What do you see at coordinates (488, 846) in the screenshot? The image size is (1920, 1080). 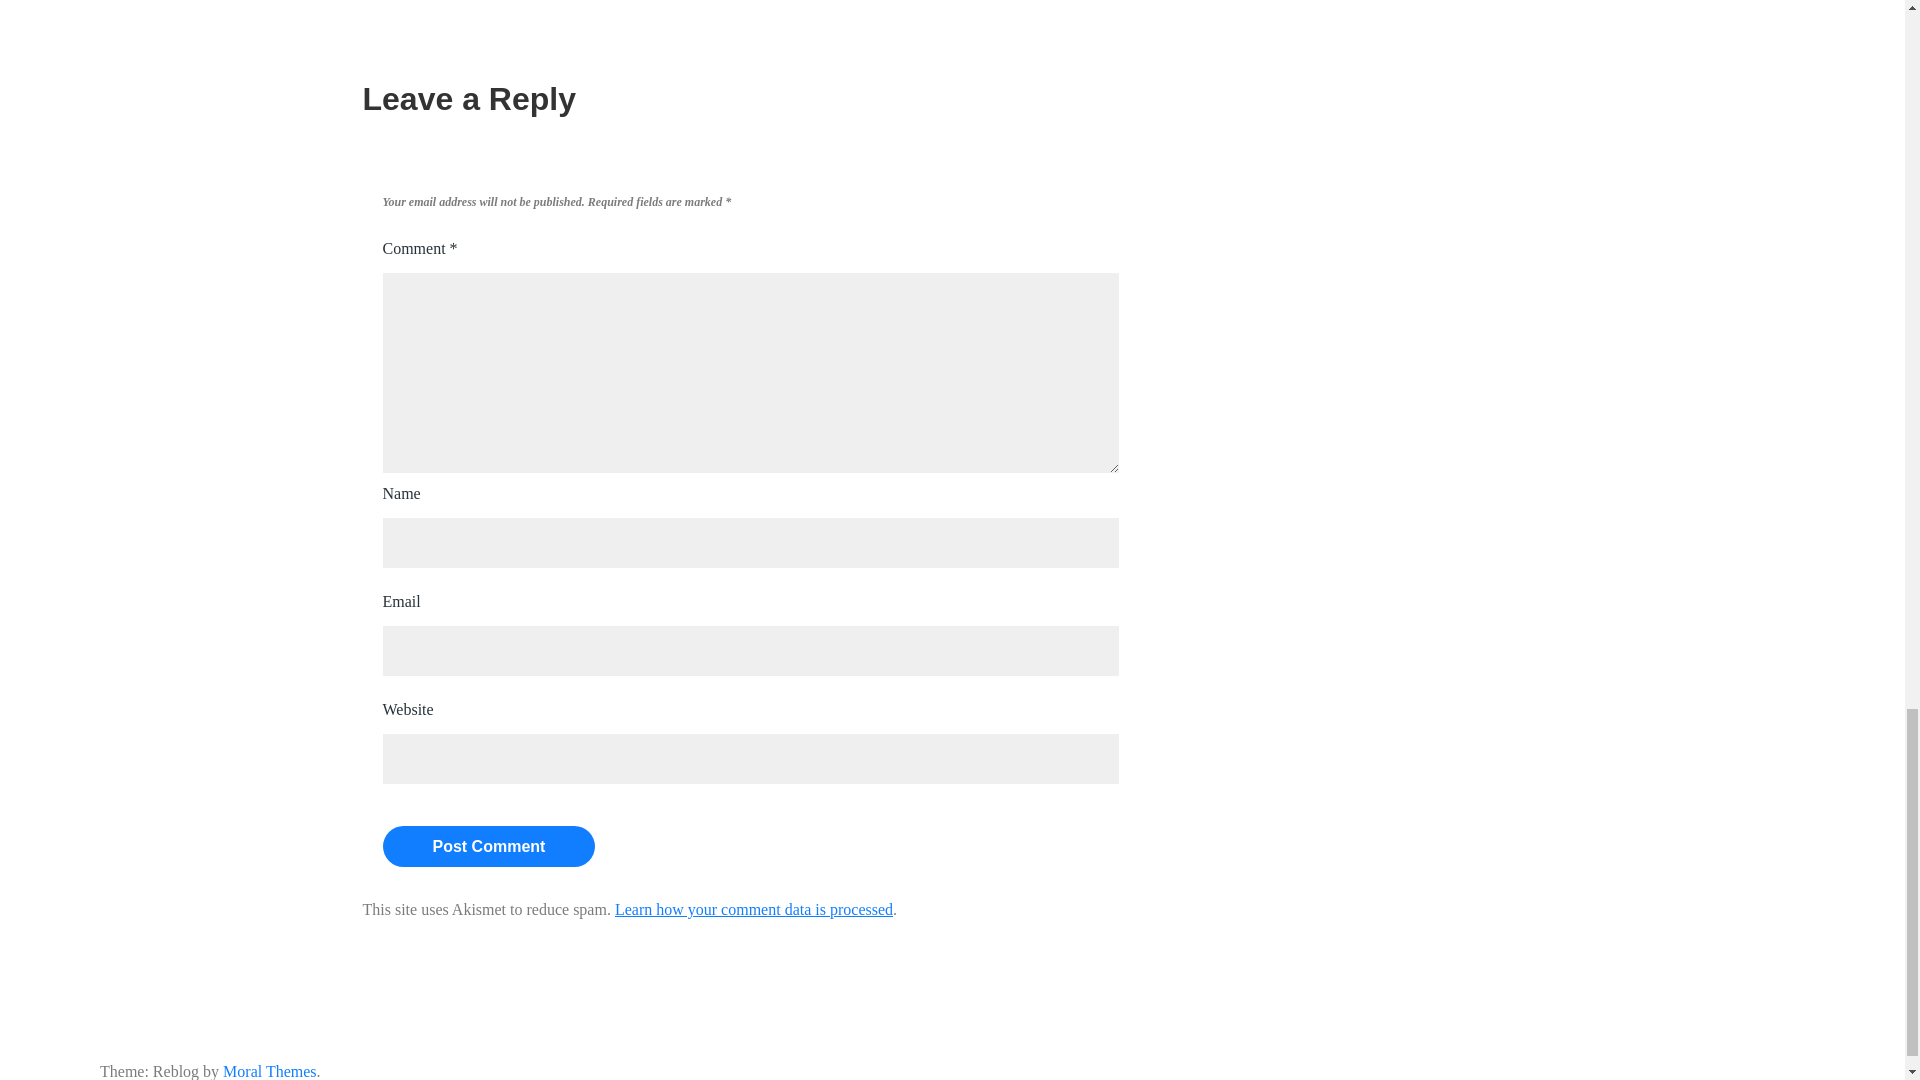 I see `Post Comment` at bounding box center [488, 846].